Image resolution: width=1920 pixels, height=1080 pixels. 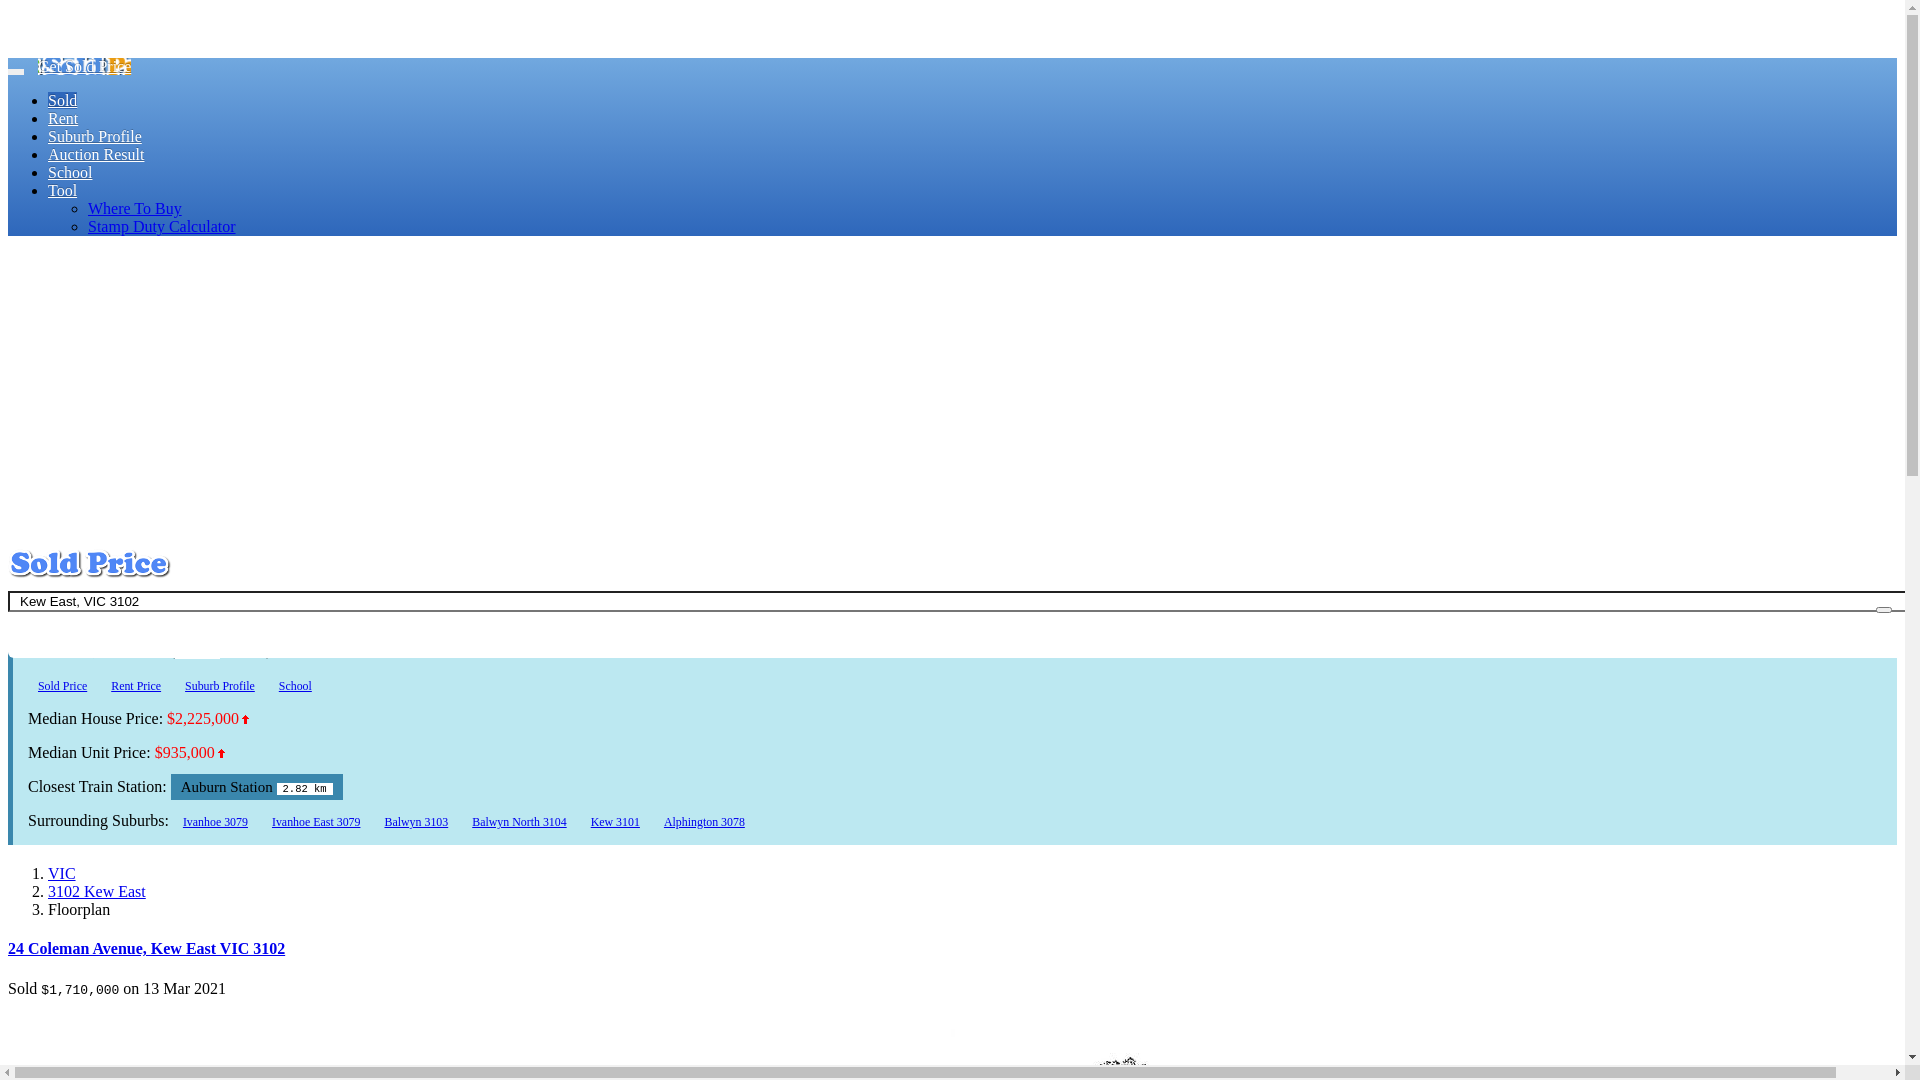 What do you see at coordinates (70, 172) in the screenshot?
I see `School` at bounding box center [70, 172].